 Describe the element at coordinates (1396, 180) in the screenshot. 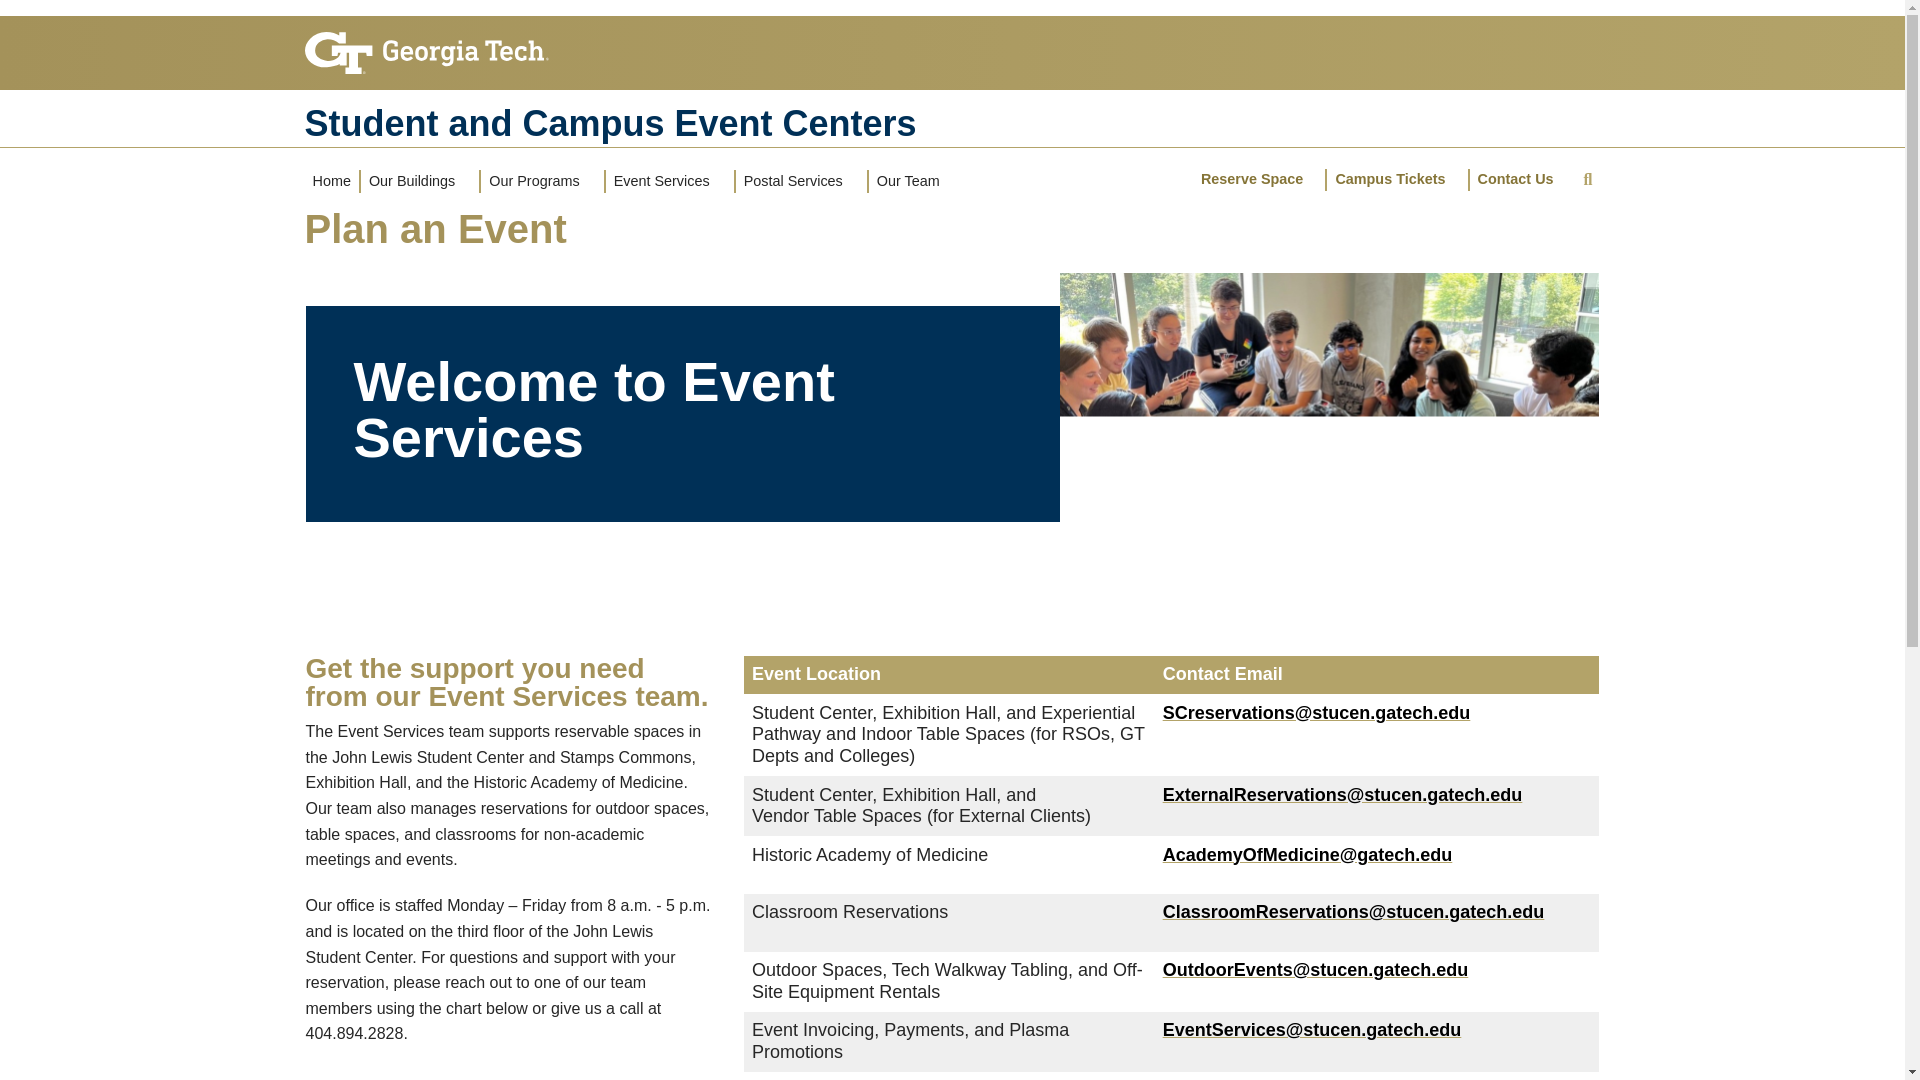

I see `Campus Tickets` at that location.